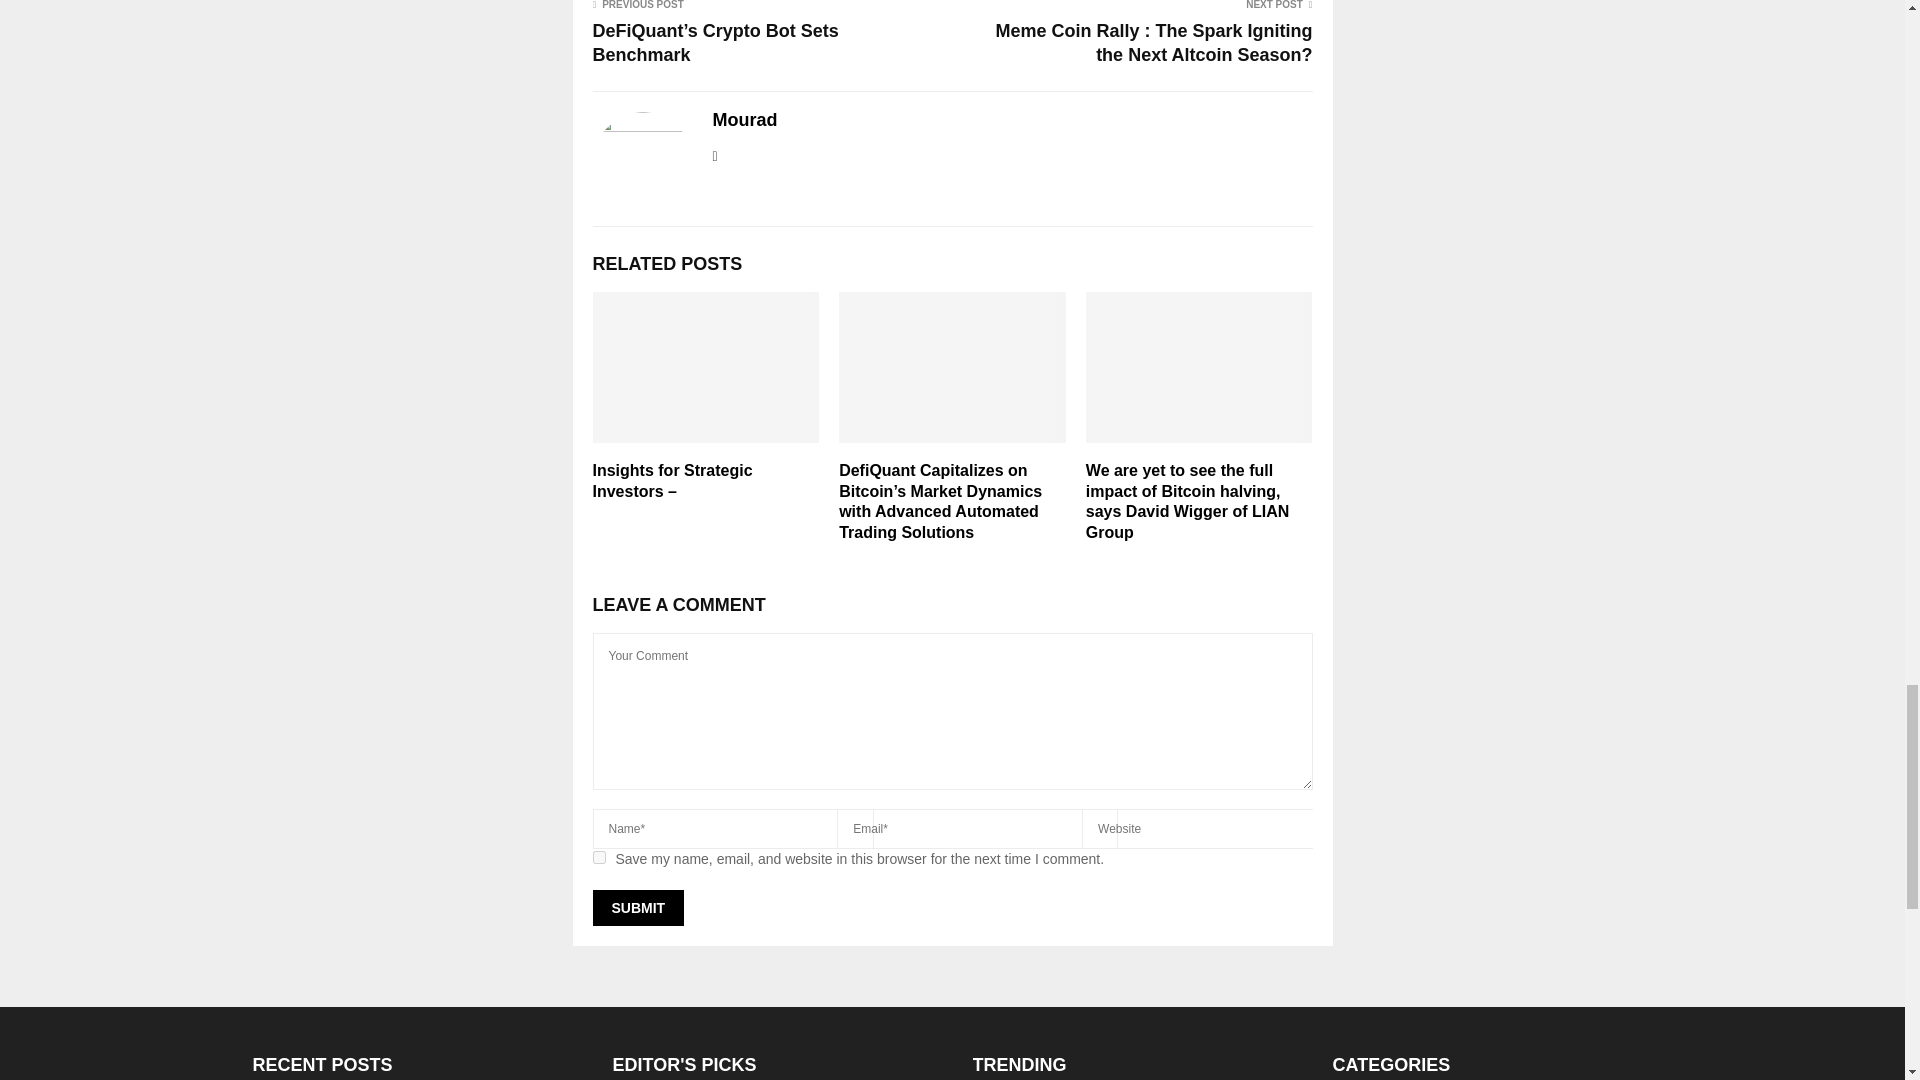 The image size is (1920, 1080). What do you see at coordinates (637, 907) in the screenshot?
I see `Submit` at bounding box center [637, 907].